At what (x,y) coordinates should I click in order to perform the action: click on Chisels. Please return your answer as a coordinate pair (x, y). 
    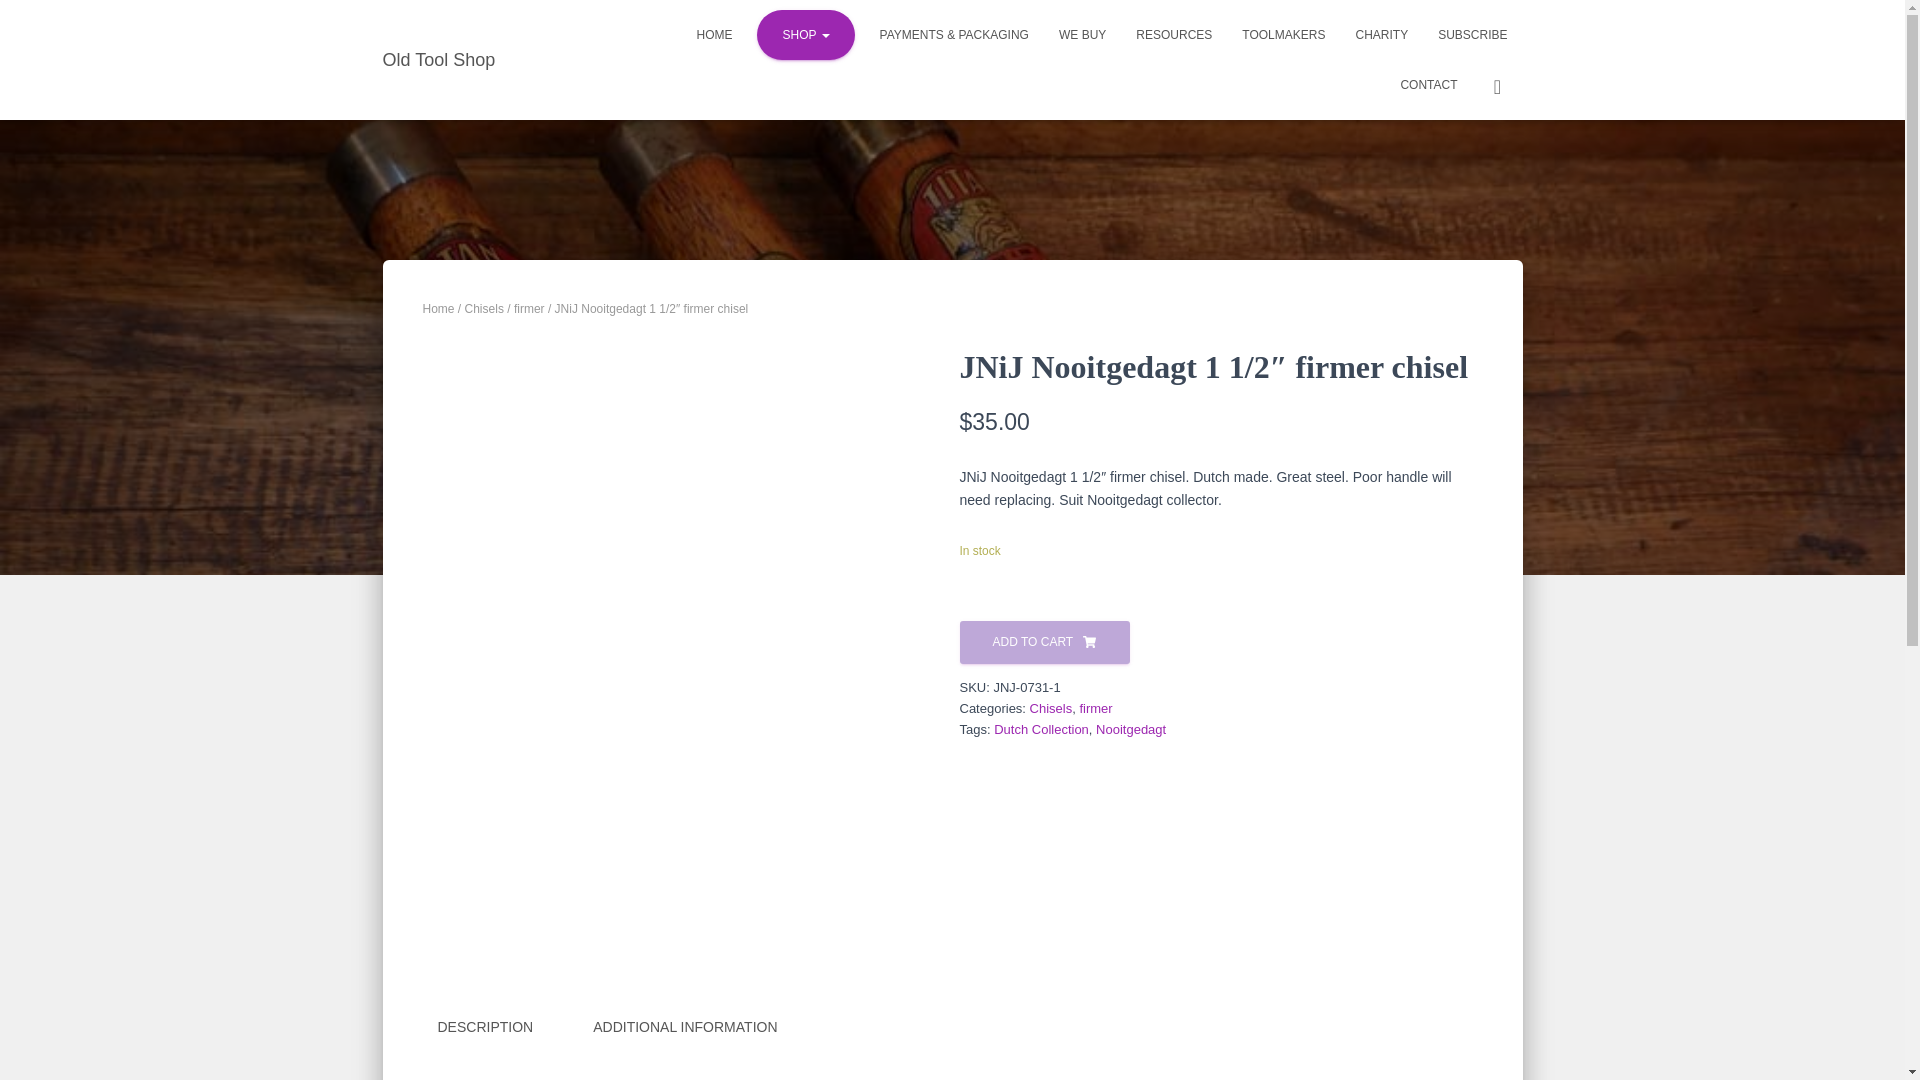
    Looking at the image, I should click on (484, 309).